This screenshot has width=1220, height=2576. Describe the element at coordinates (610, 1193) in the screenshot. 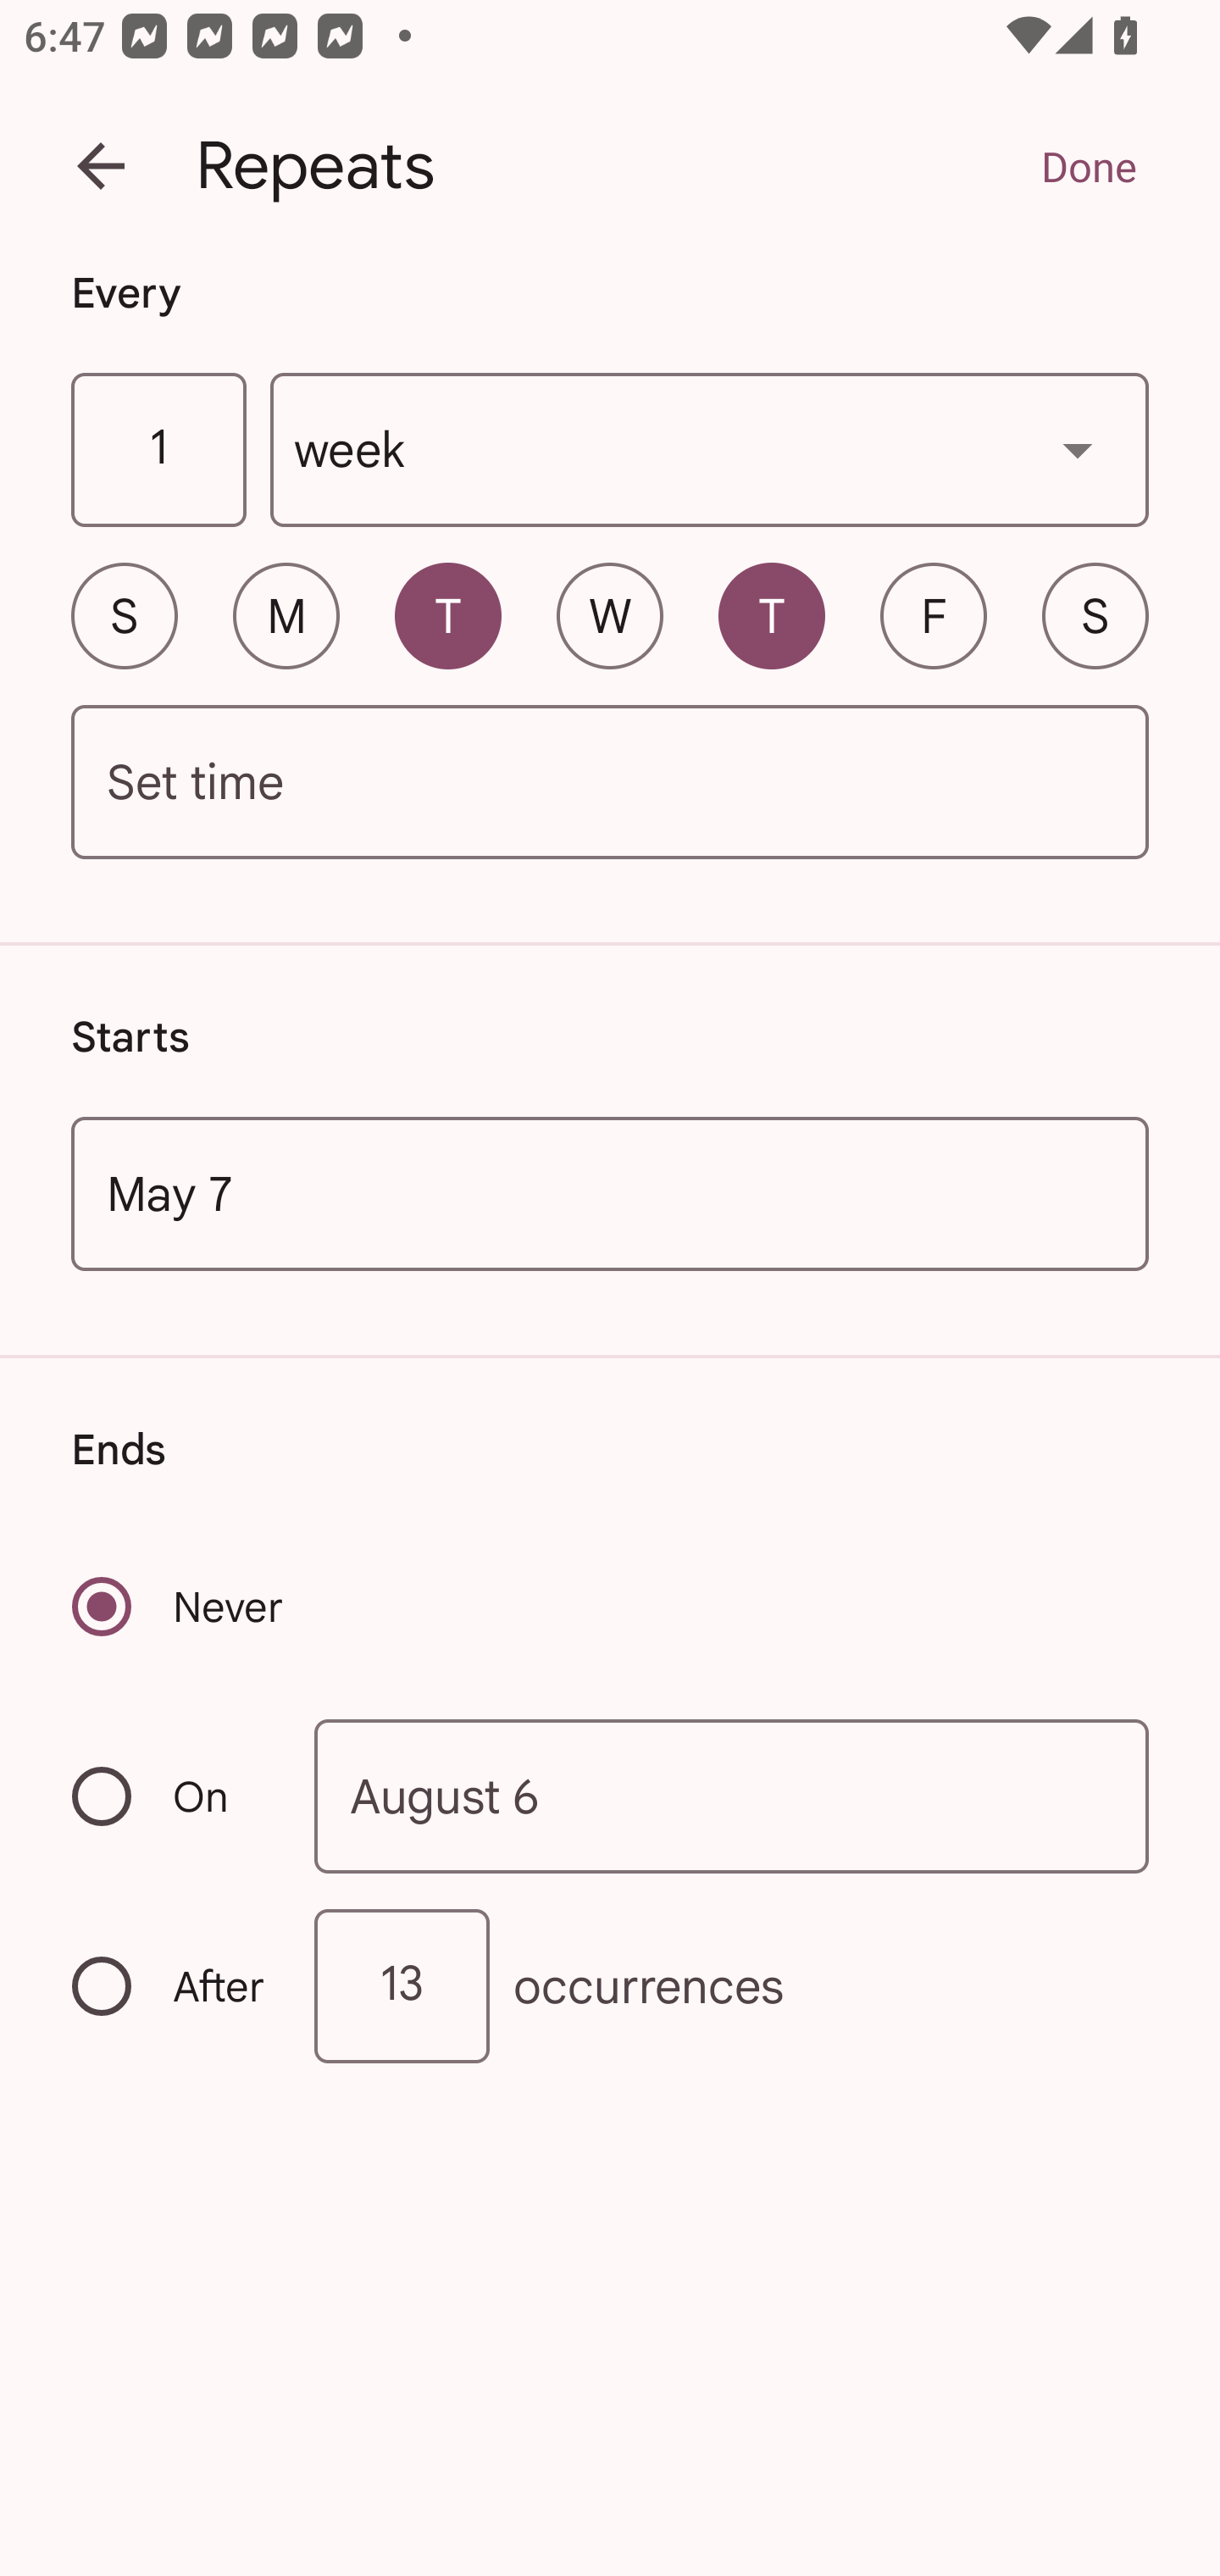

I see `May 7` at that location.